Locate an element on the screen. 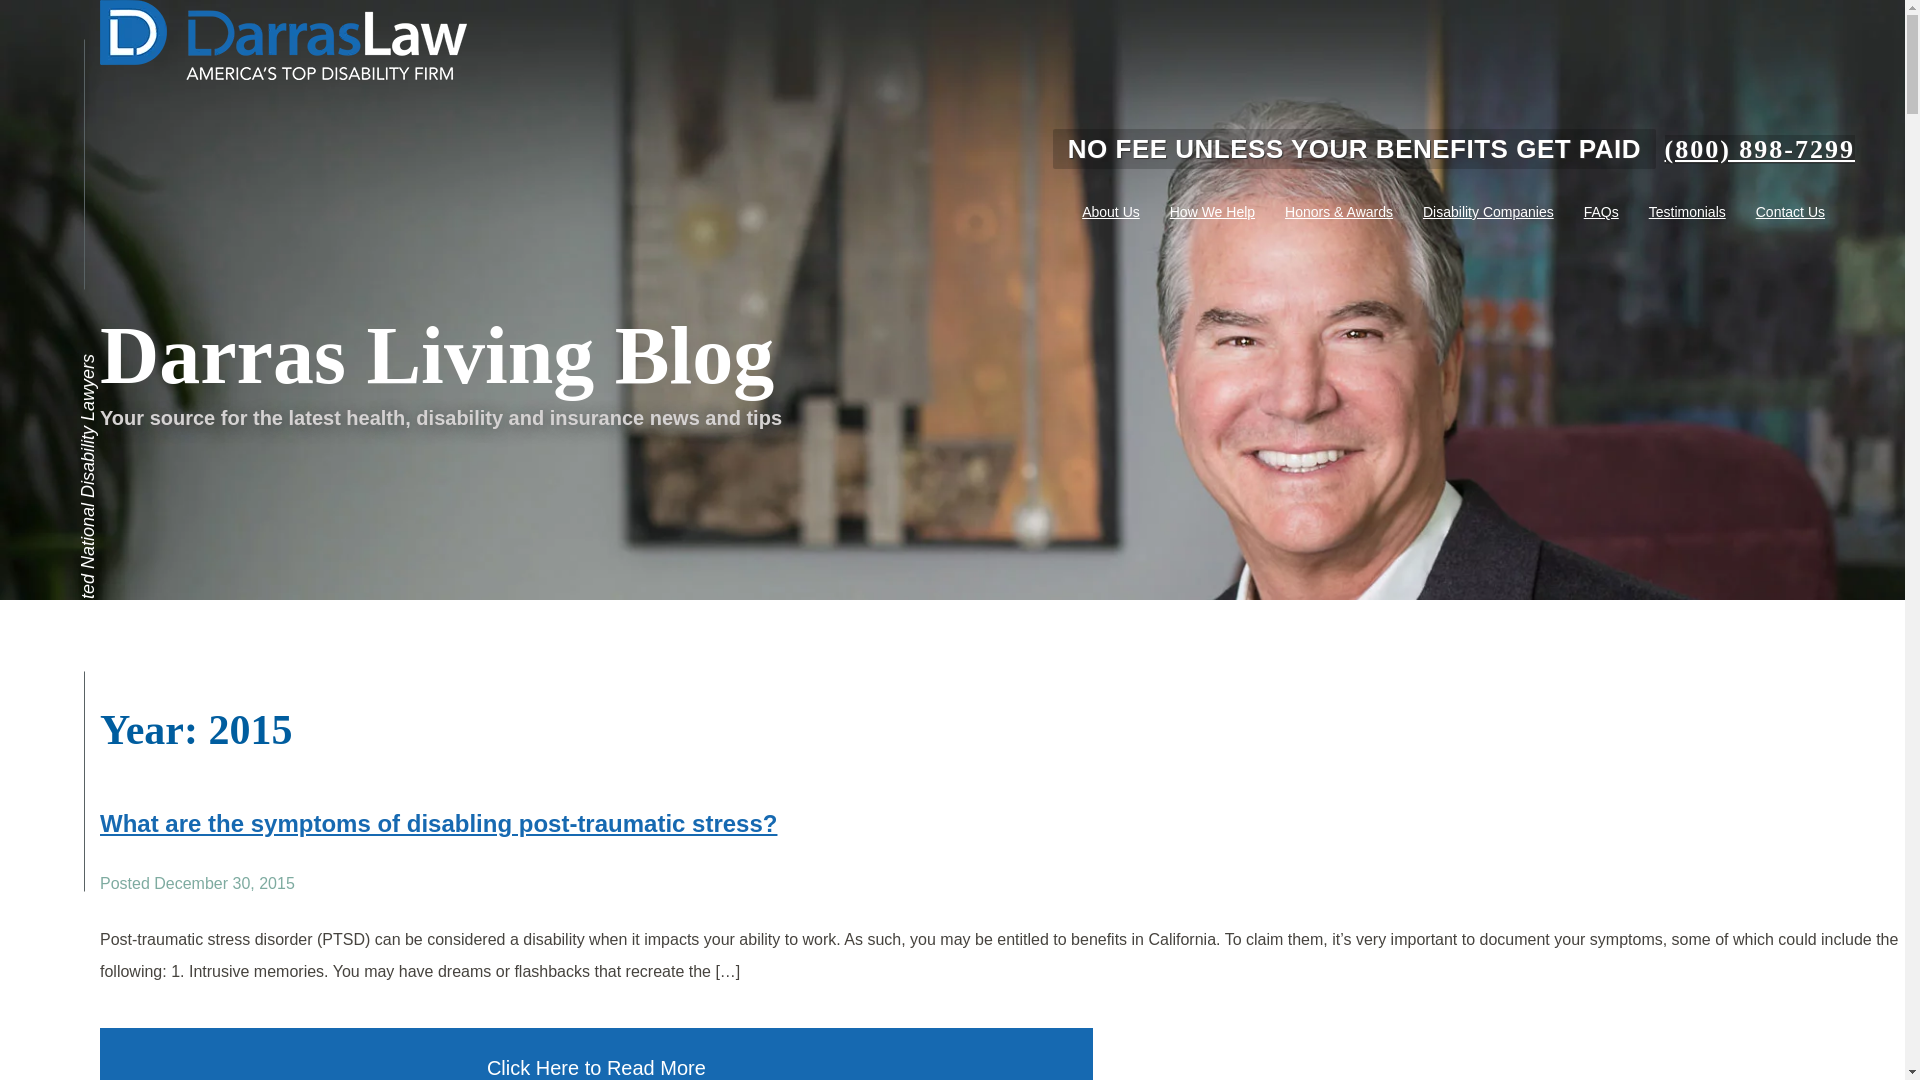  About Us is located at coordinates (1110, 212).